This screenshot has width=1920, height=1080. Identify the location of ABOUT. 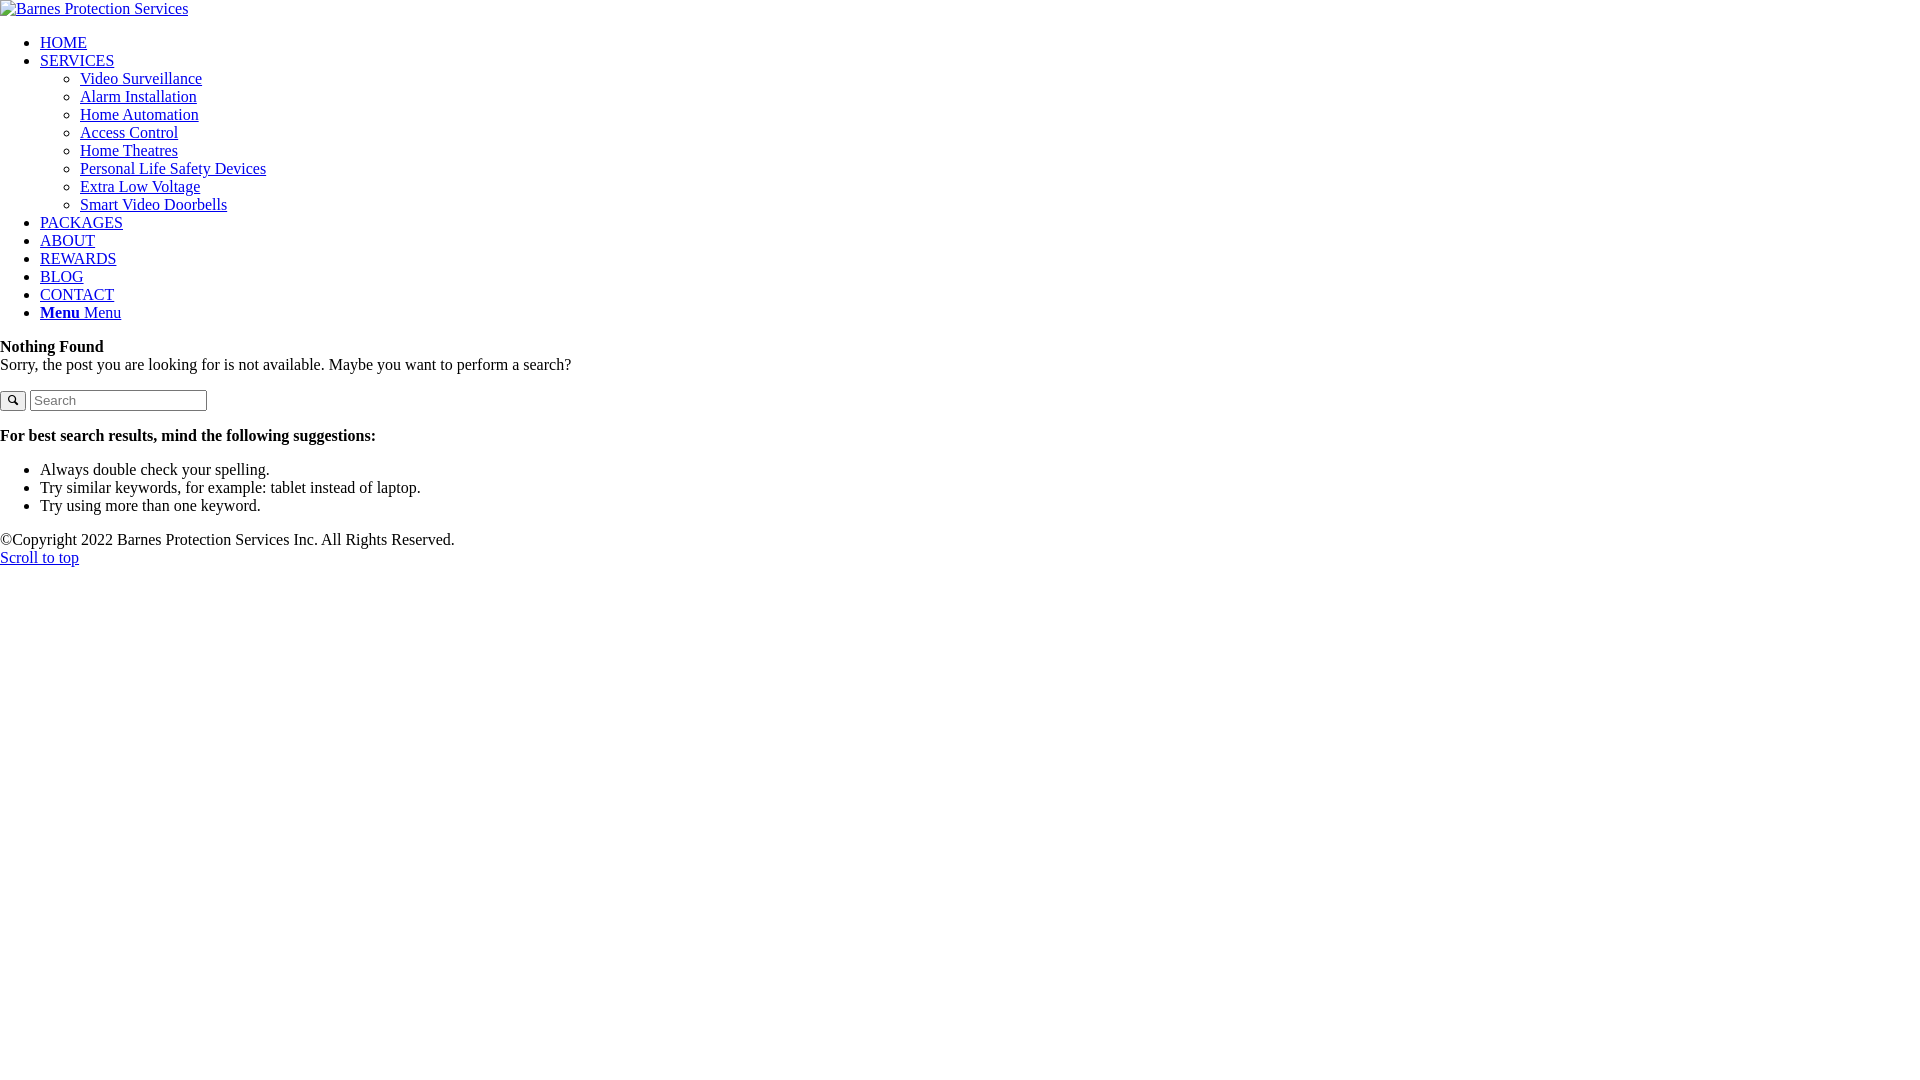
(68, 240).